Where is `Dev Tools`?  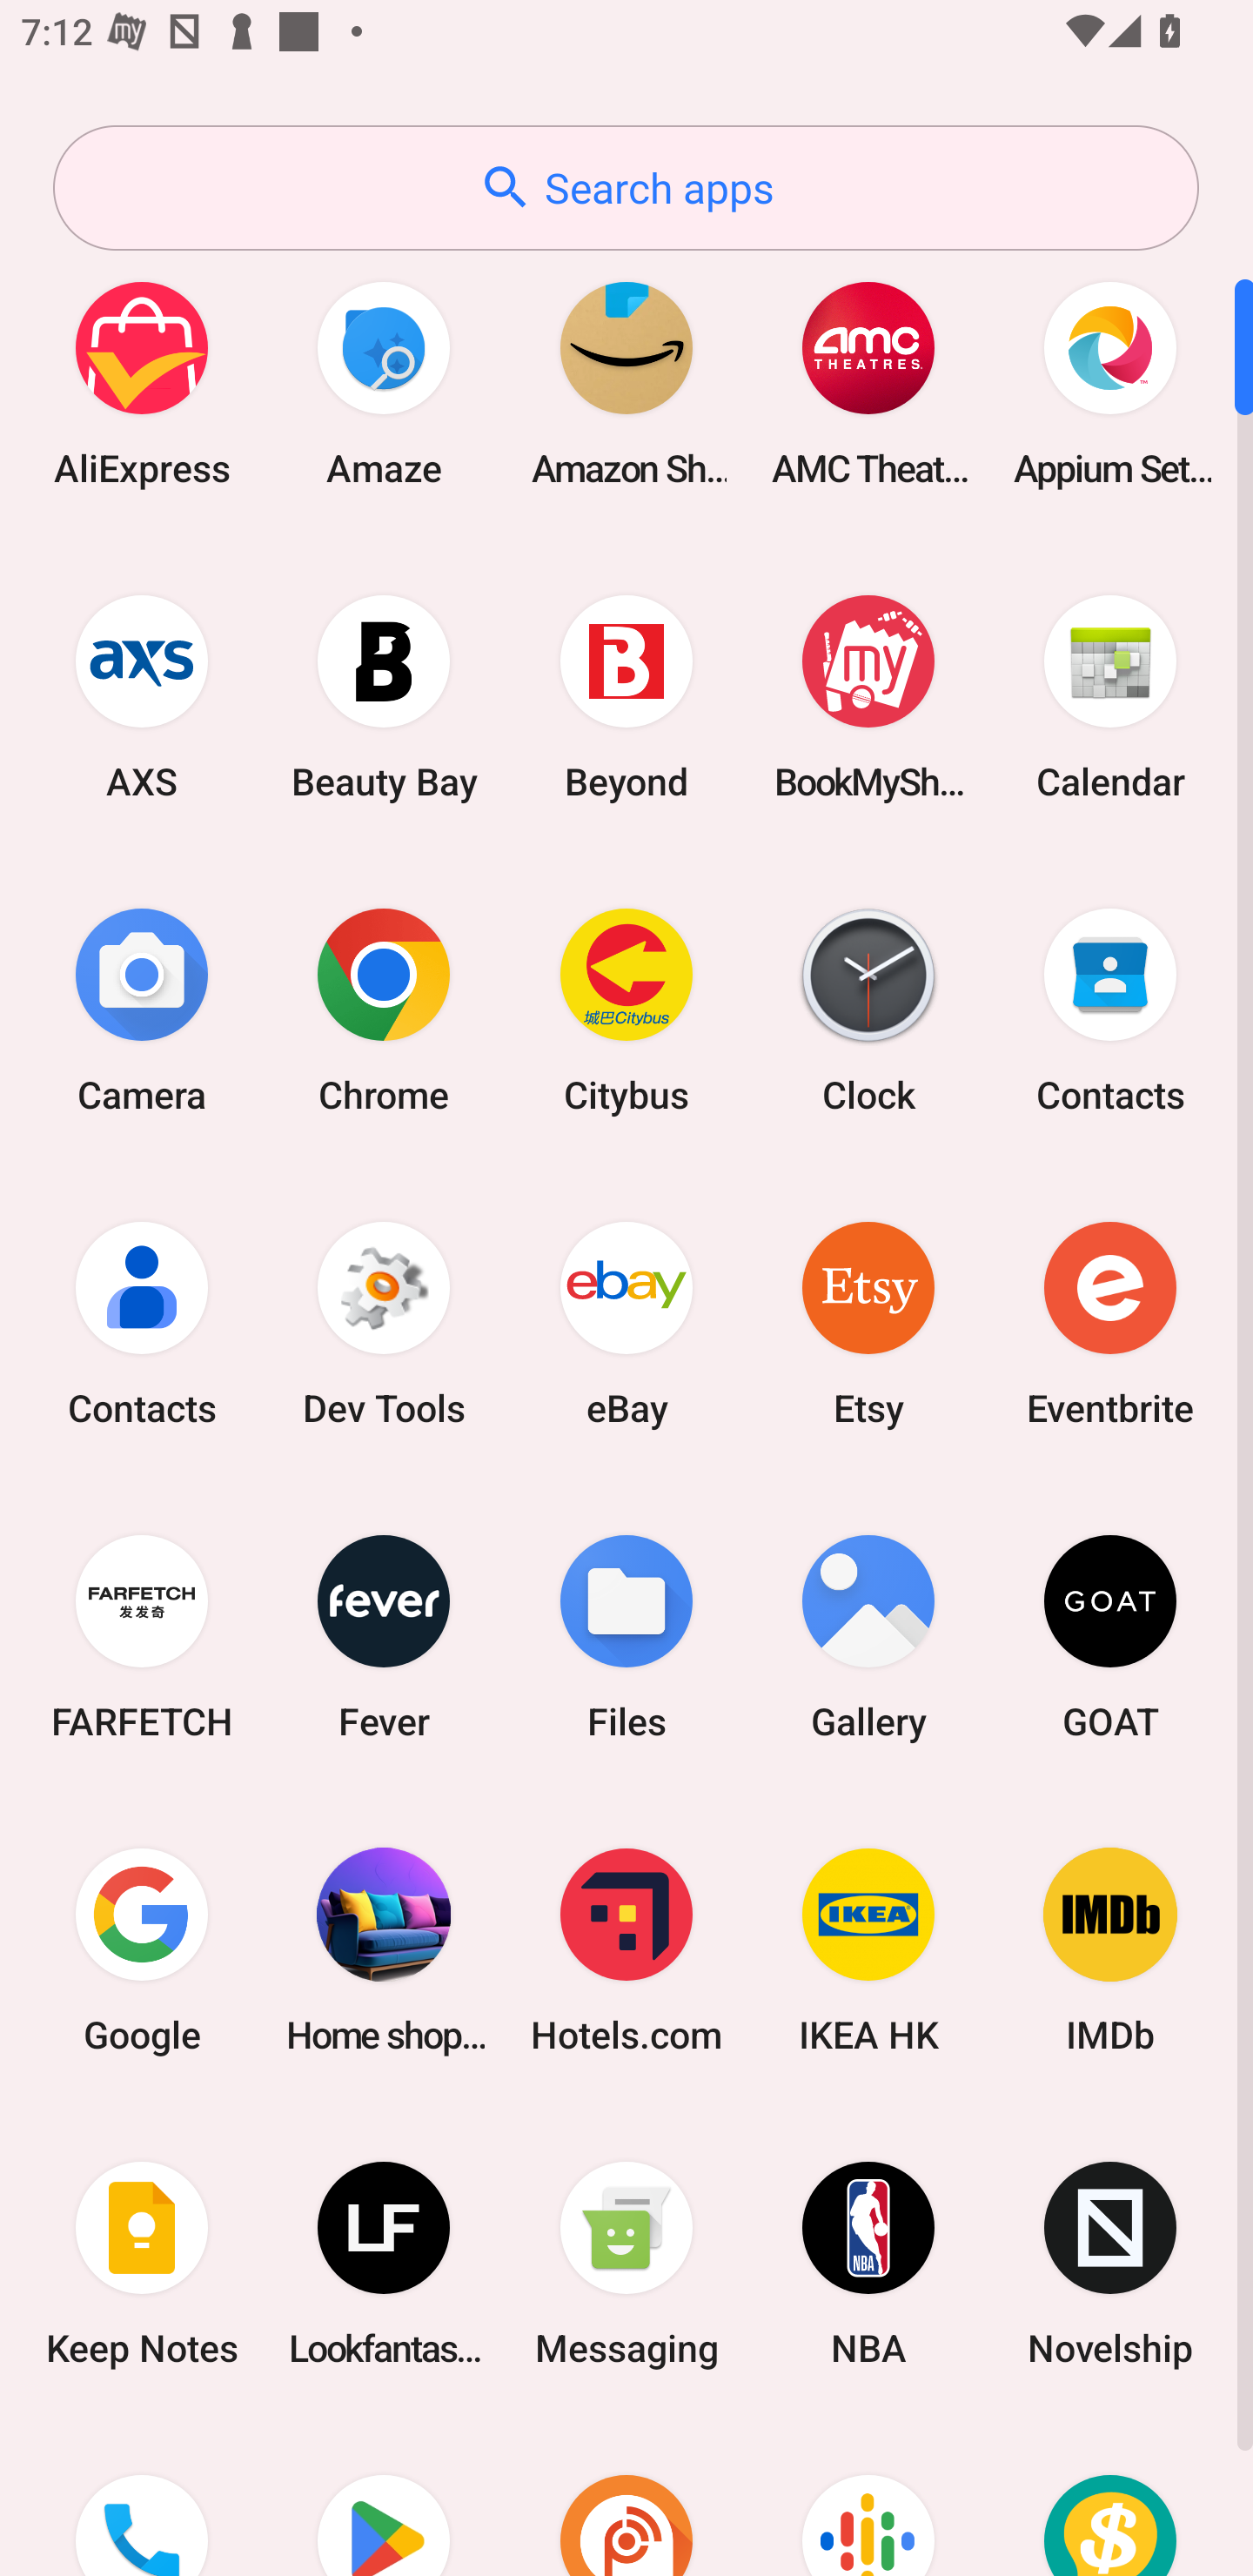
Dev Tools is located at coordinates (384, 1323).